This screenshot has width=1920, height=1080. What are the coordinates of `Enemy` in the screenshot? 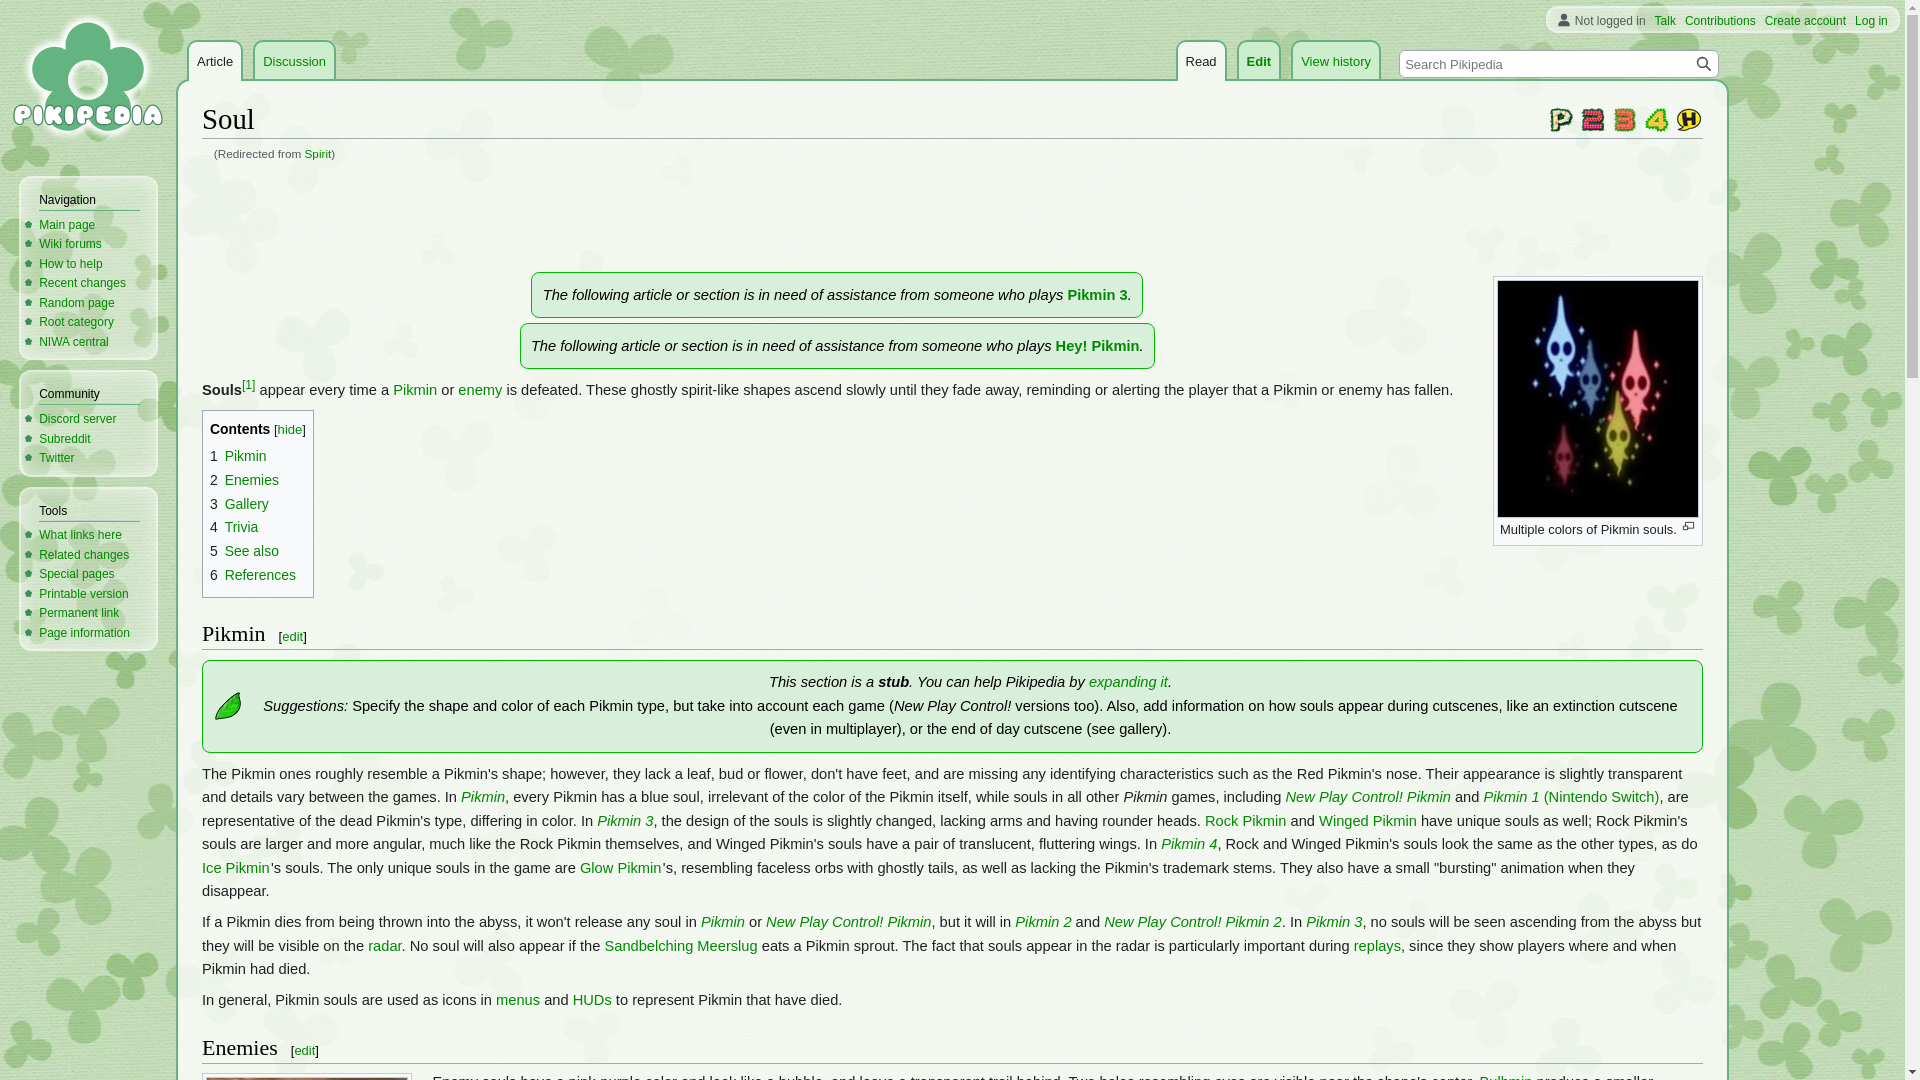 It's located at (480, 390).